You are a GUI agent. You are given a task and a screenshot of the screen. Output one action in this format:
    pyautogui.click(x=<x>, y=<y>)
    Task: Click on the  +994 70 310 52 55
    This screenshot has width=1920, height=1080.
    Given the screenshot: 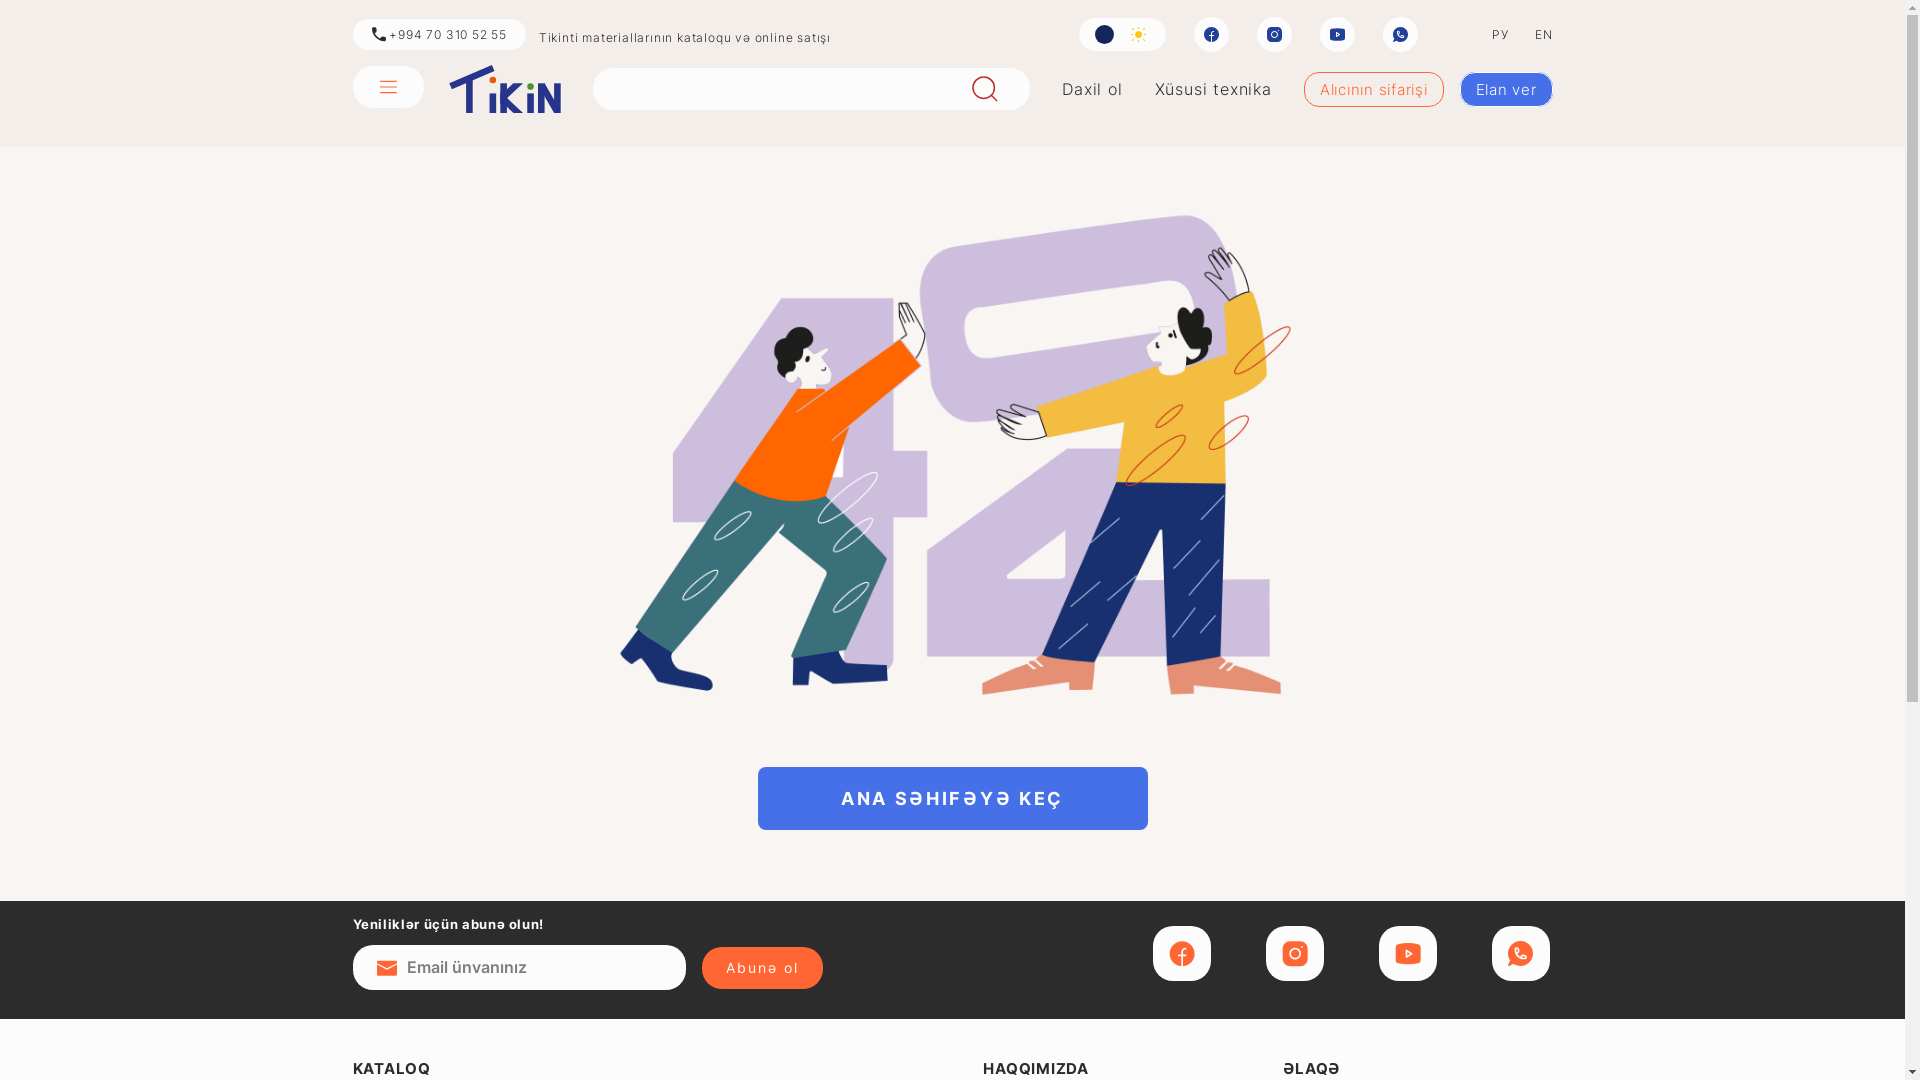 What is the action you would take?
    pyautogui.click(x=438, y=34)
    